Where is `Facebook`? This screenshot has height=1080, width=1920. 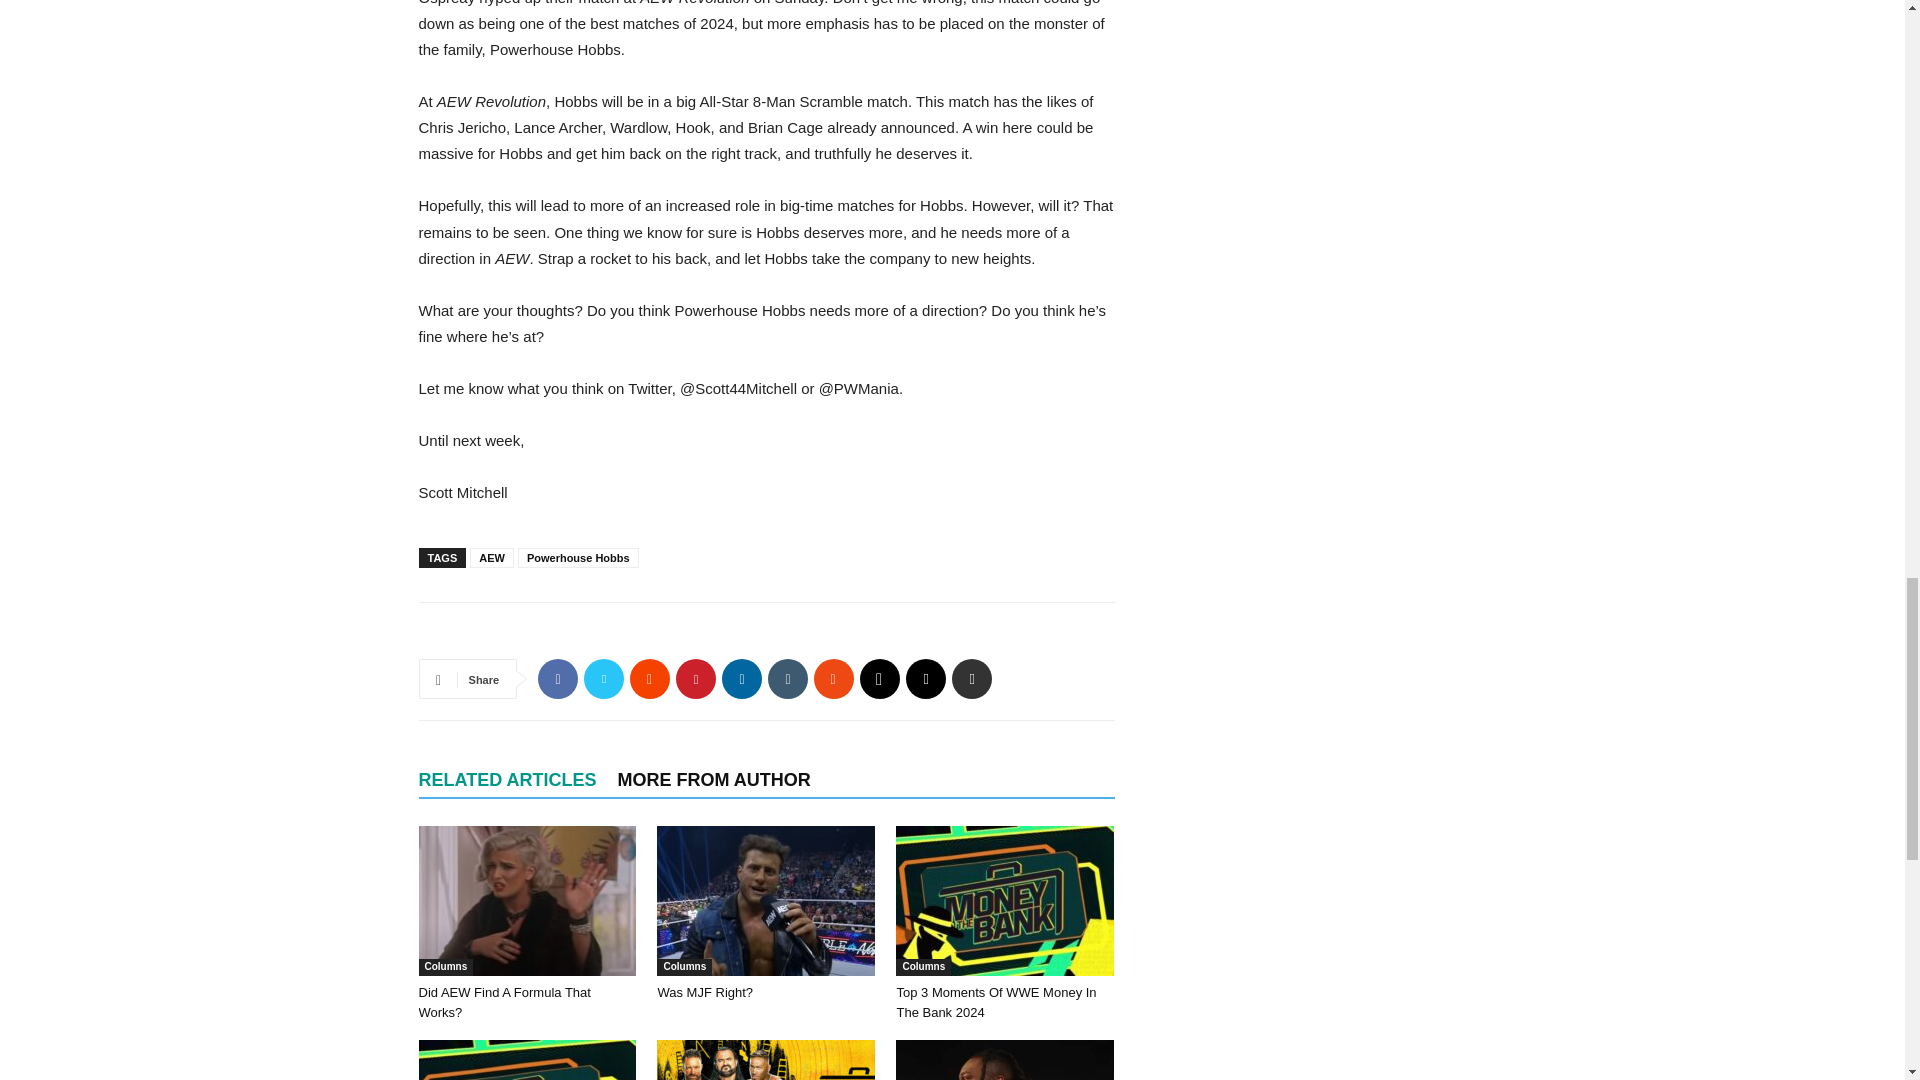
Facebook is located at coordinates (557, 678).